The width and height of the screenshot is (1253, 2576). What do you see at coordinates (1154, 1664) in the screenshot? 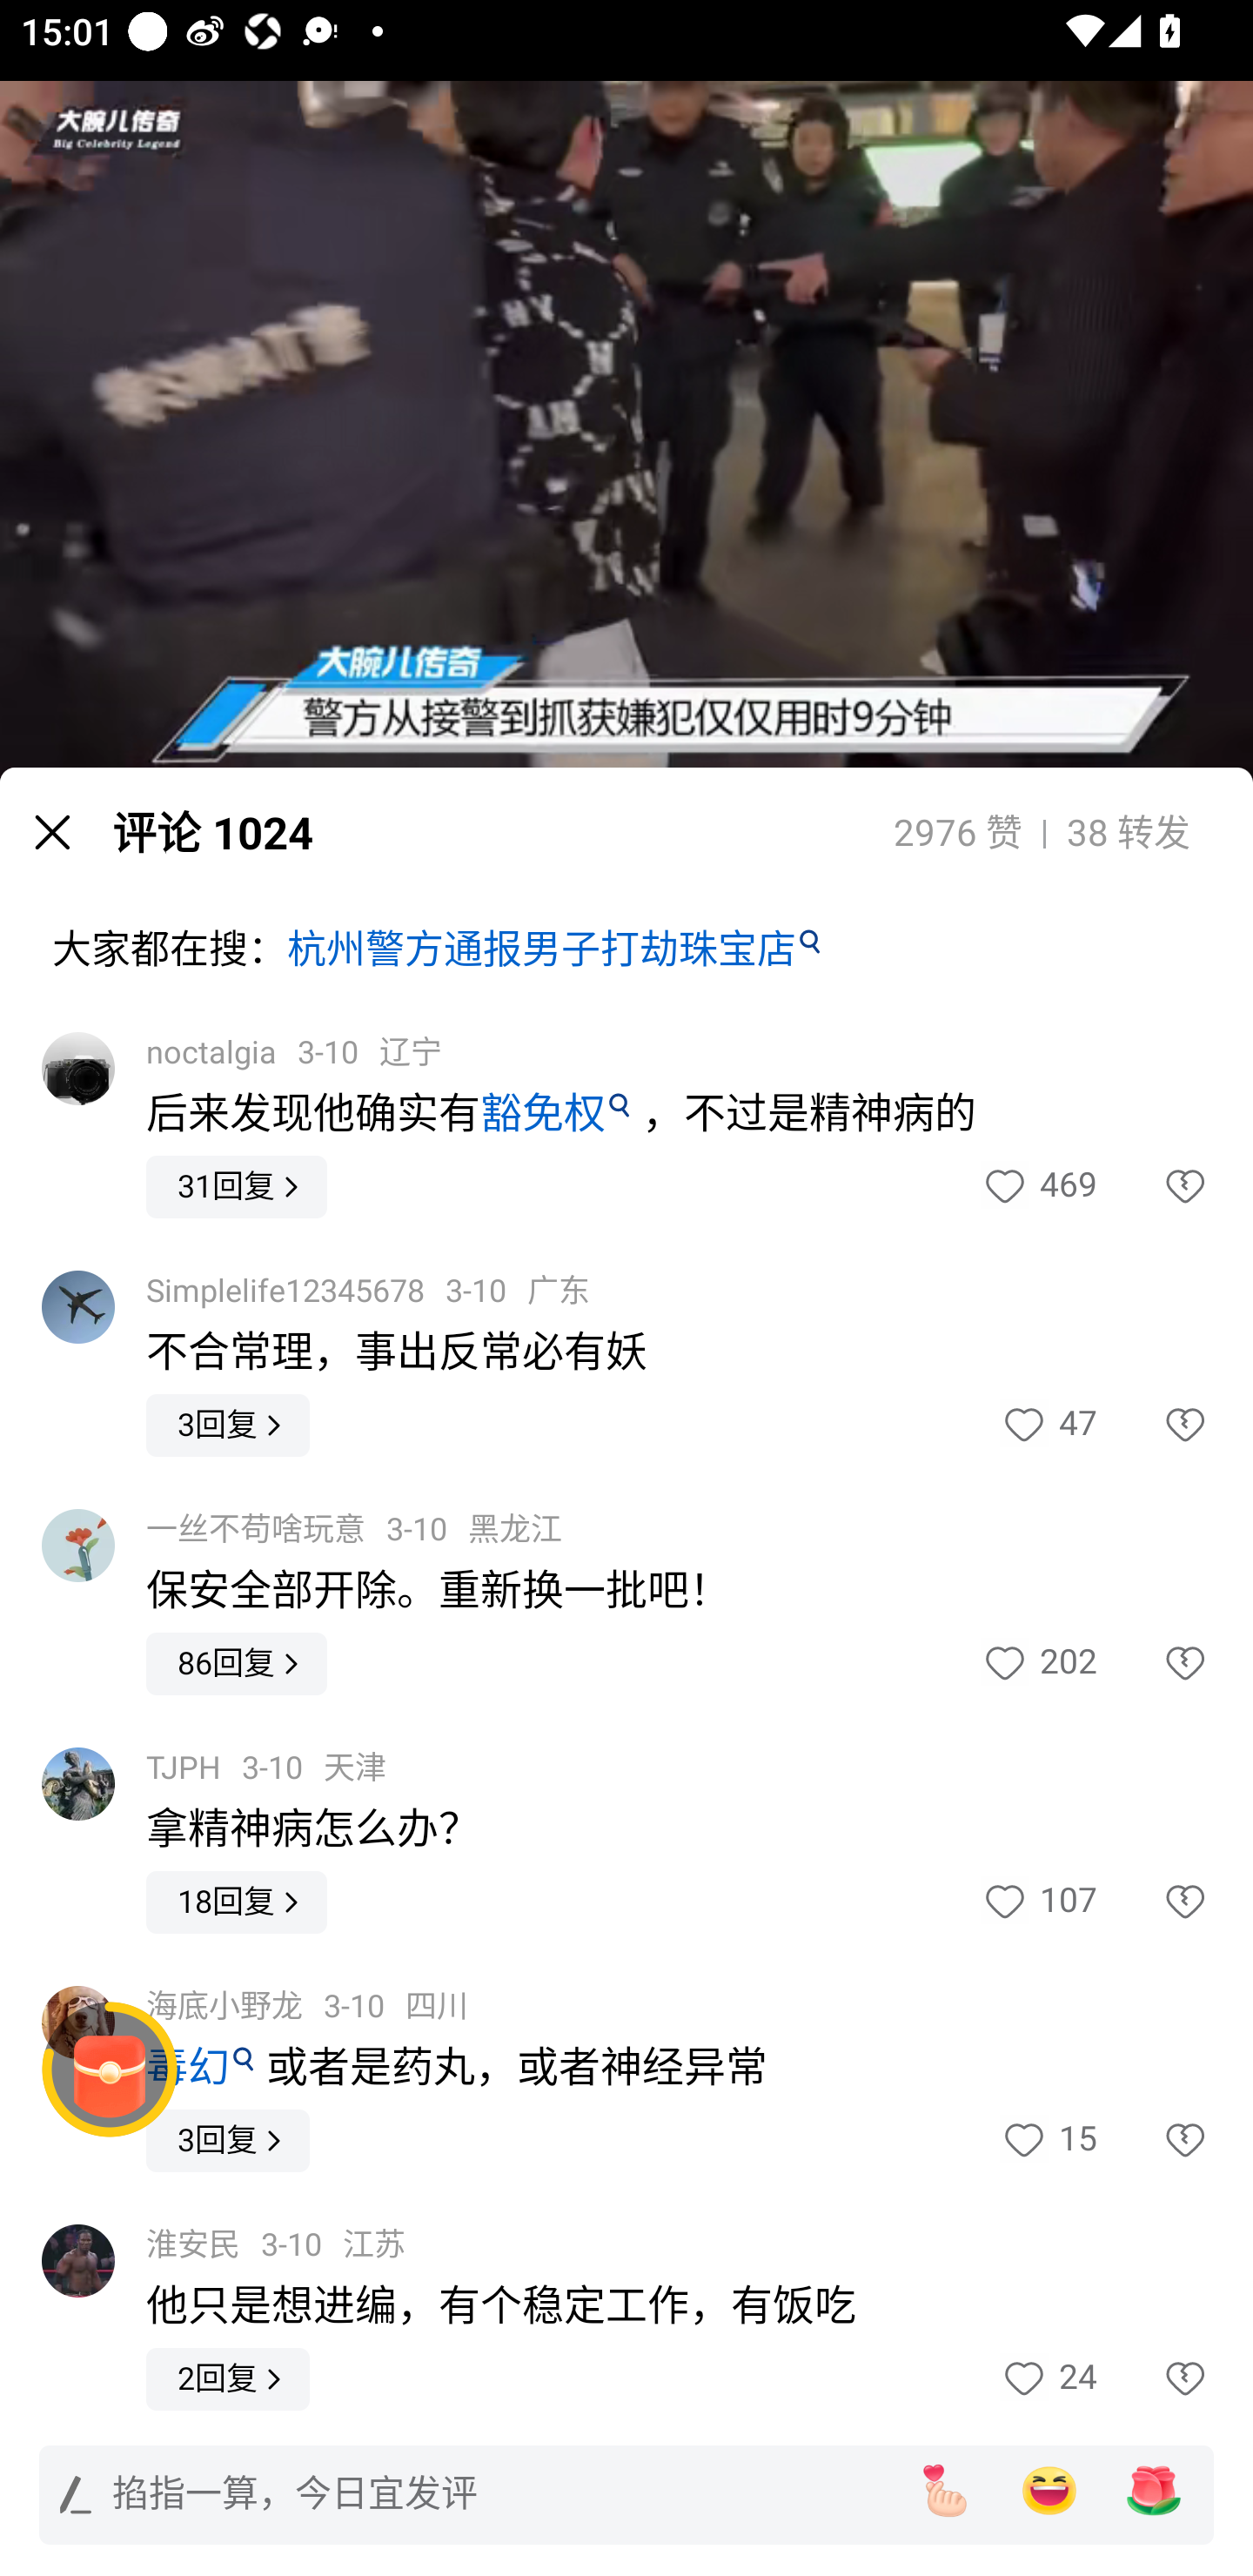
I see `踩` at bounding box center [1154, 1664].